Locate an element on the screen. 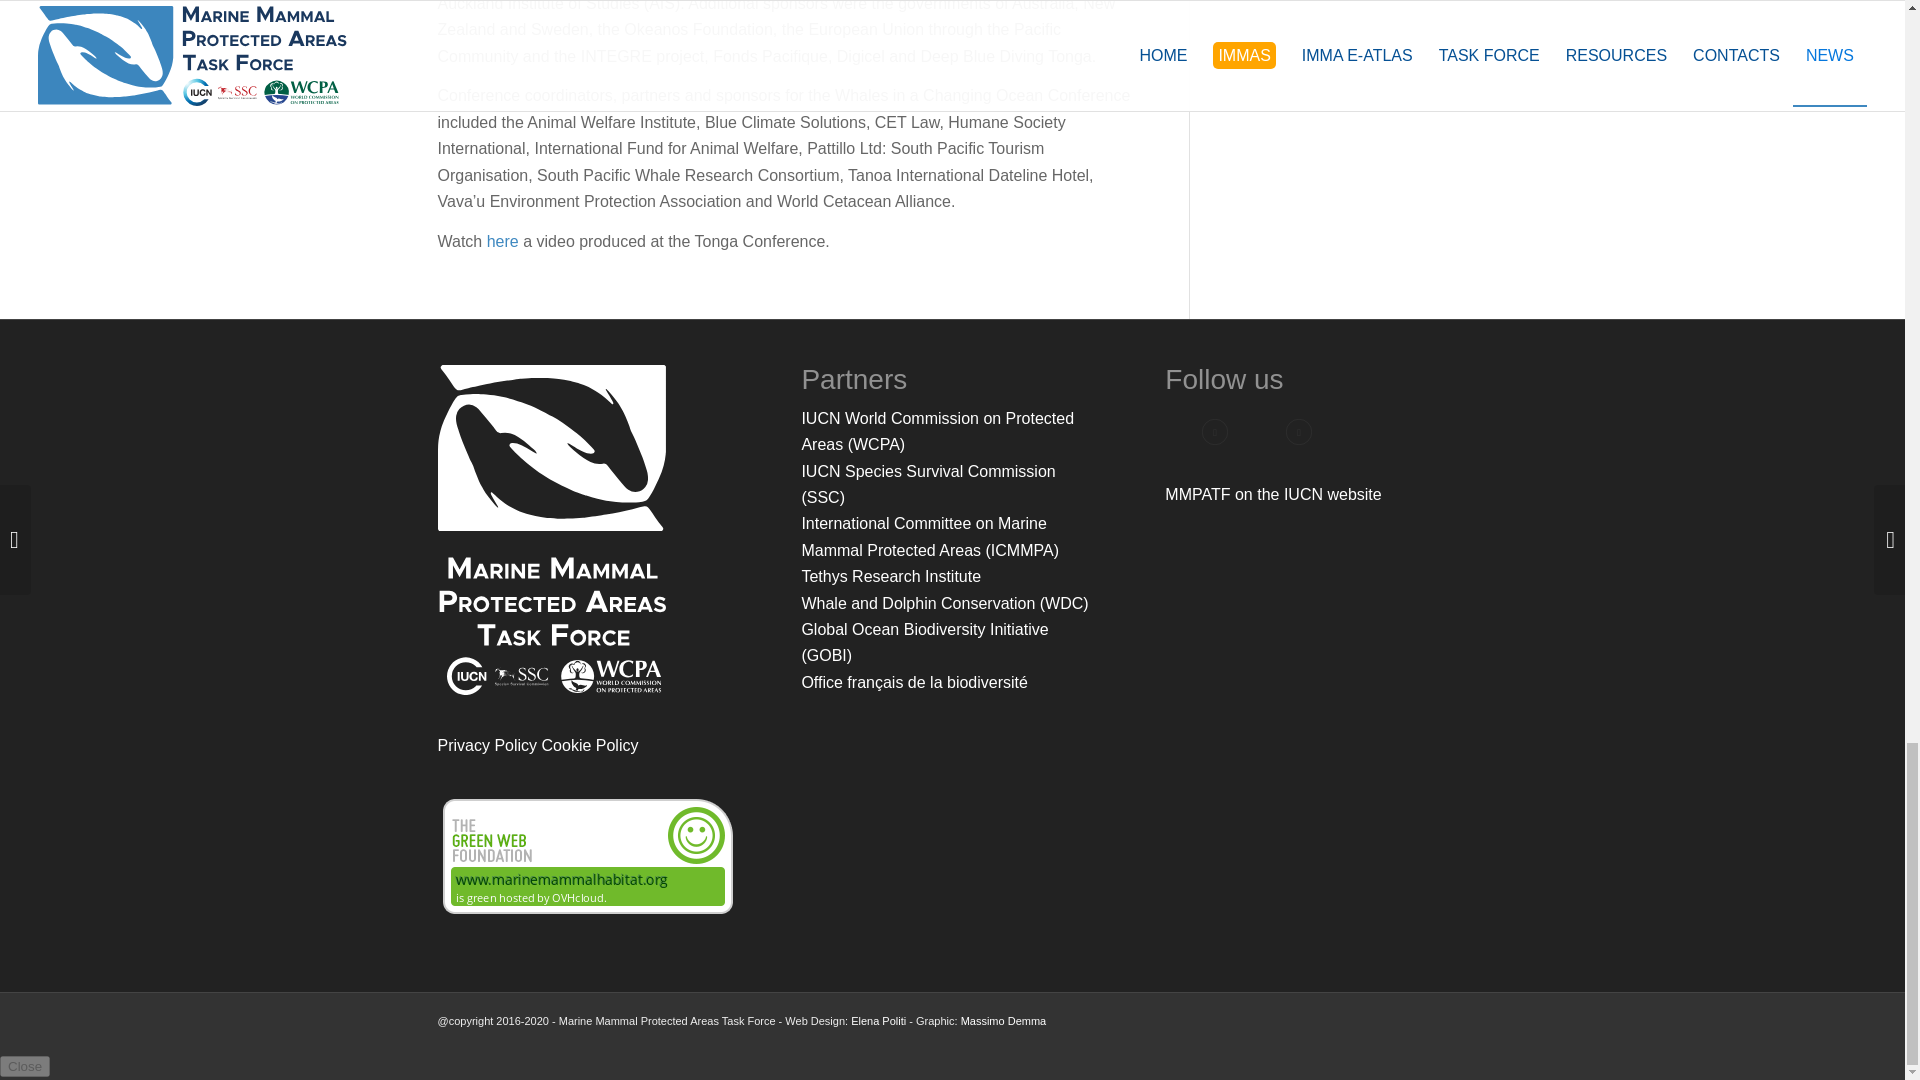 The image size is (1920, 1080). Cookie Policy is located at coordinates (590, 744).